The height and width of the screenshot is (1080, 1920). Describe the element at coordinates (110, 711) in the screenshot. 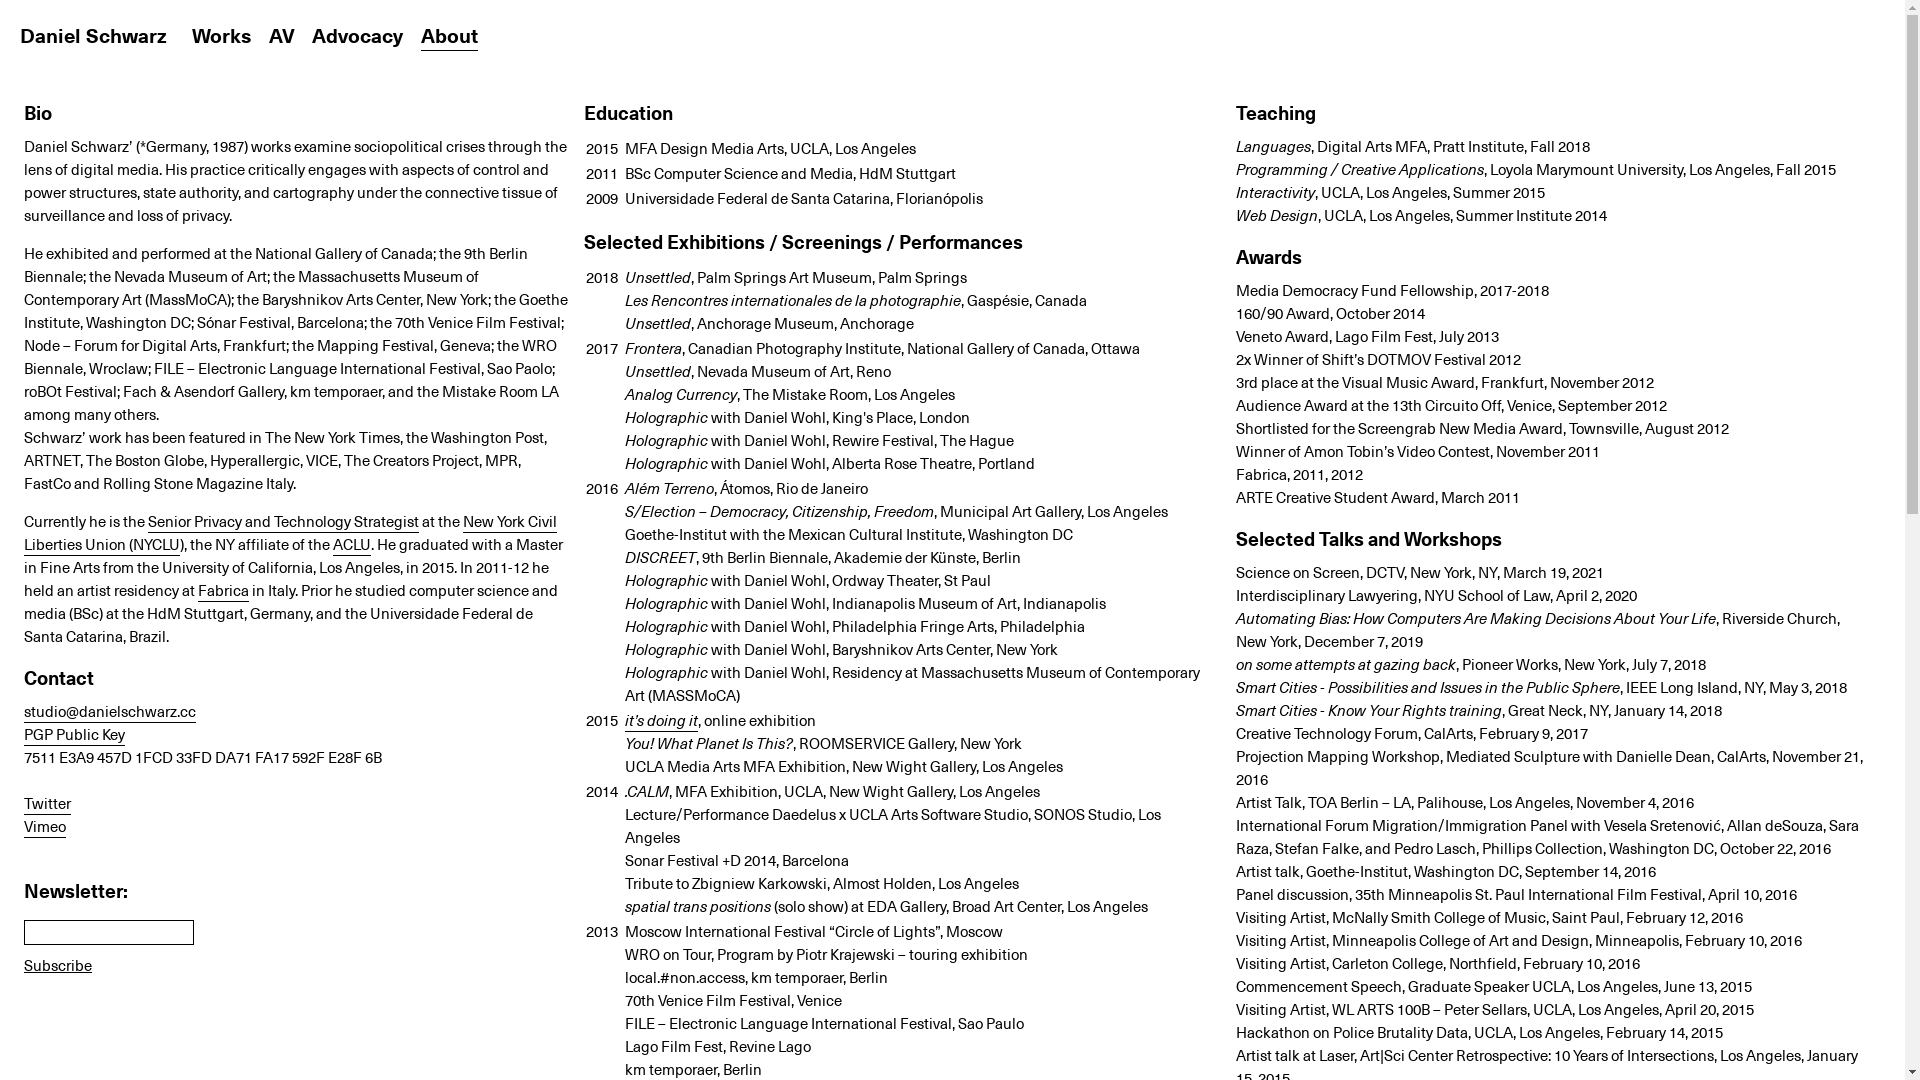

I see `studio@danielschwarz.cc` at that location.